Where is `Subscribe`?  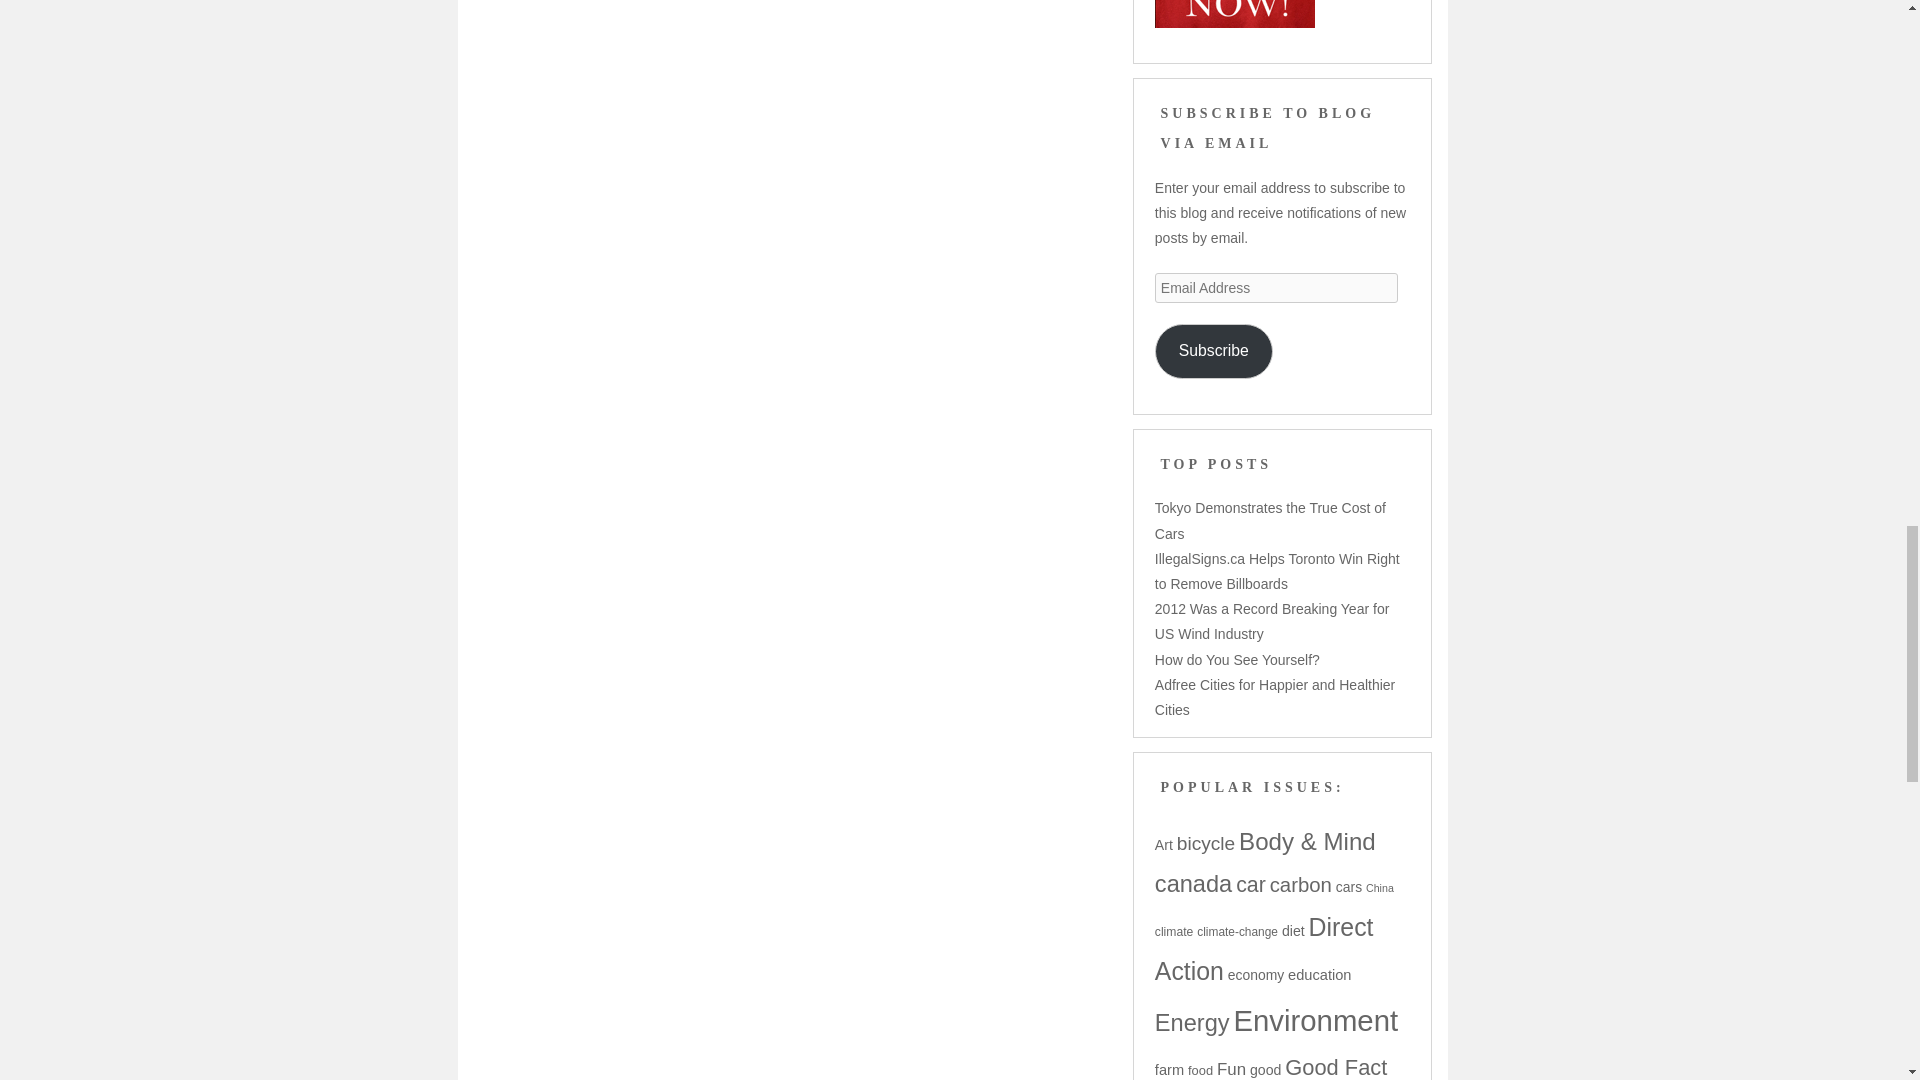
Subscribe is located at coordinates (1214, 352).